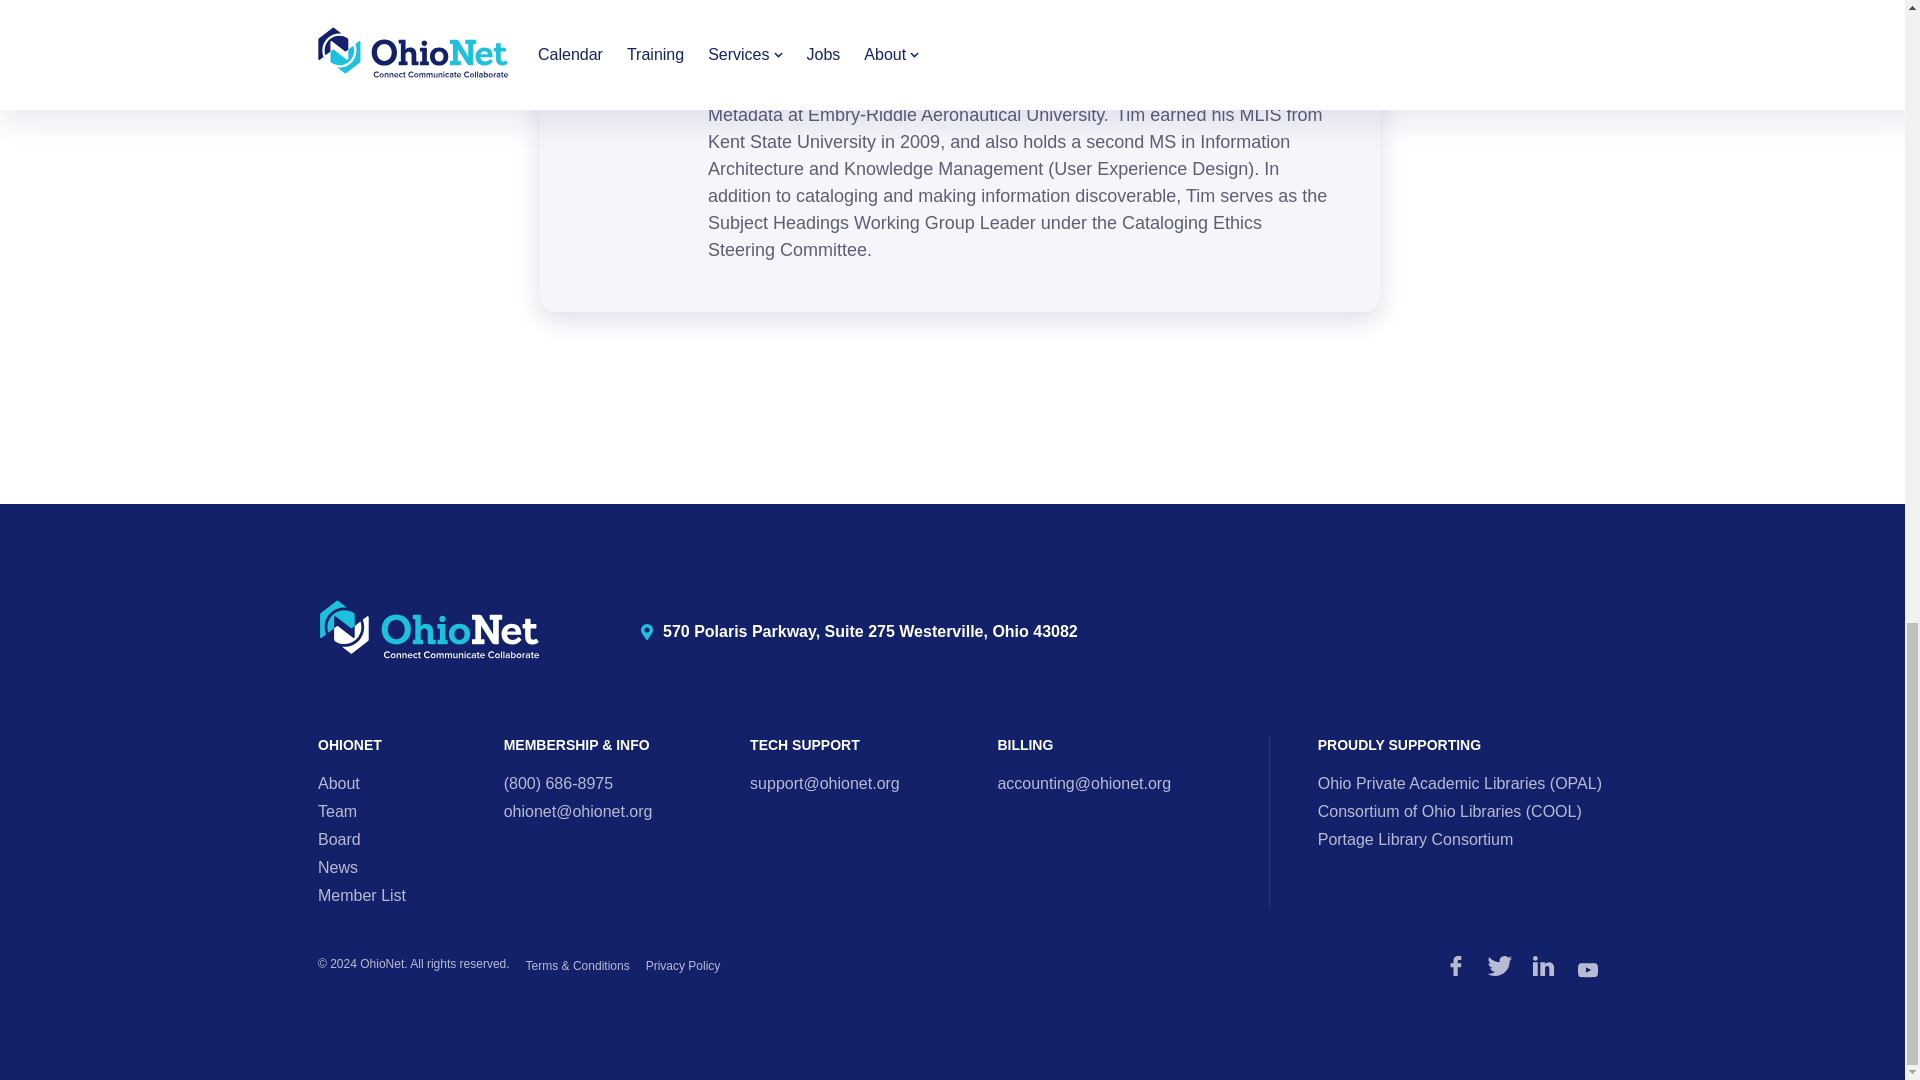 Image resolution: width=1920 pixels, height=1080 pixels. I want to click on Board, so click(339, 838).